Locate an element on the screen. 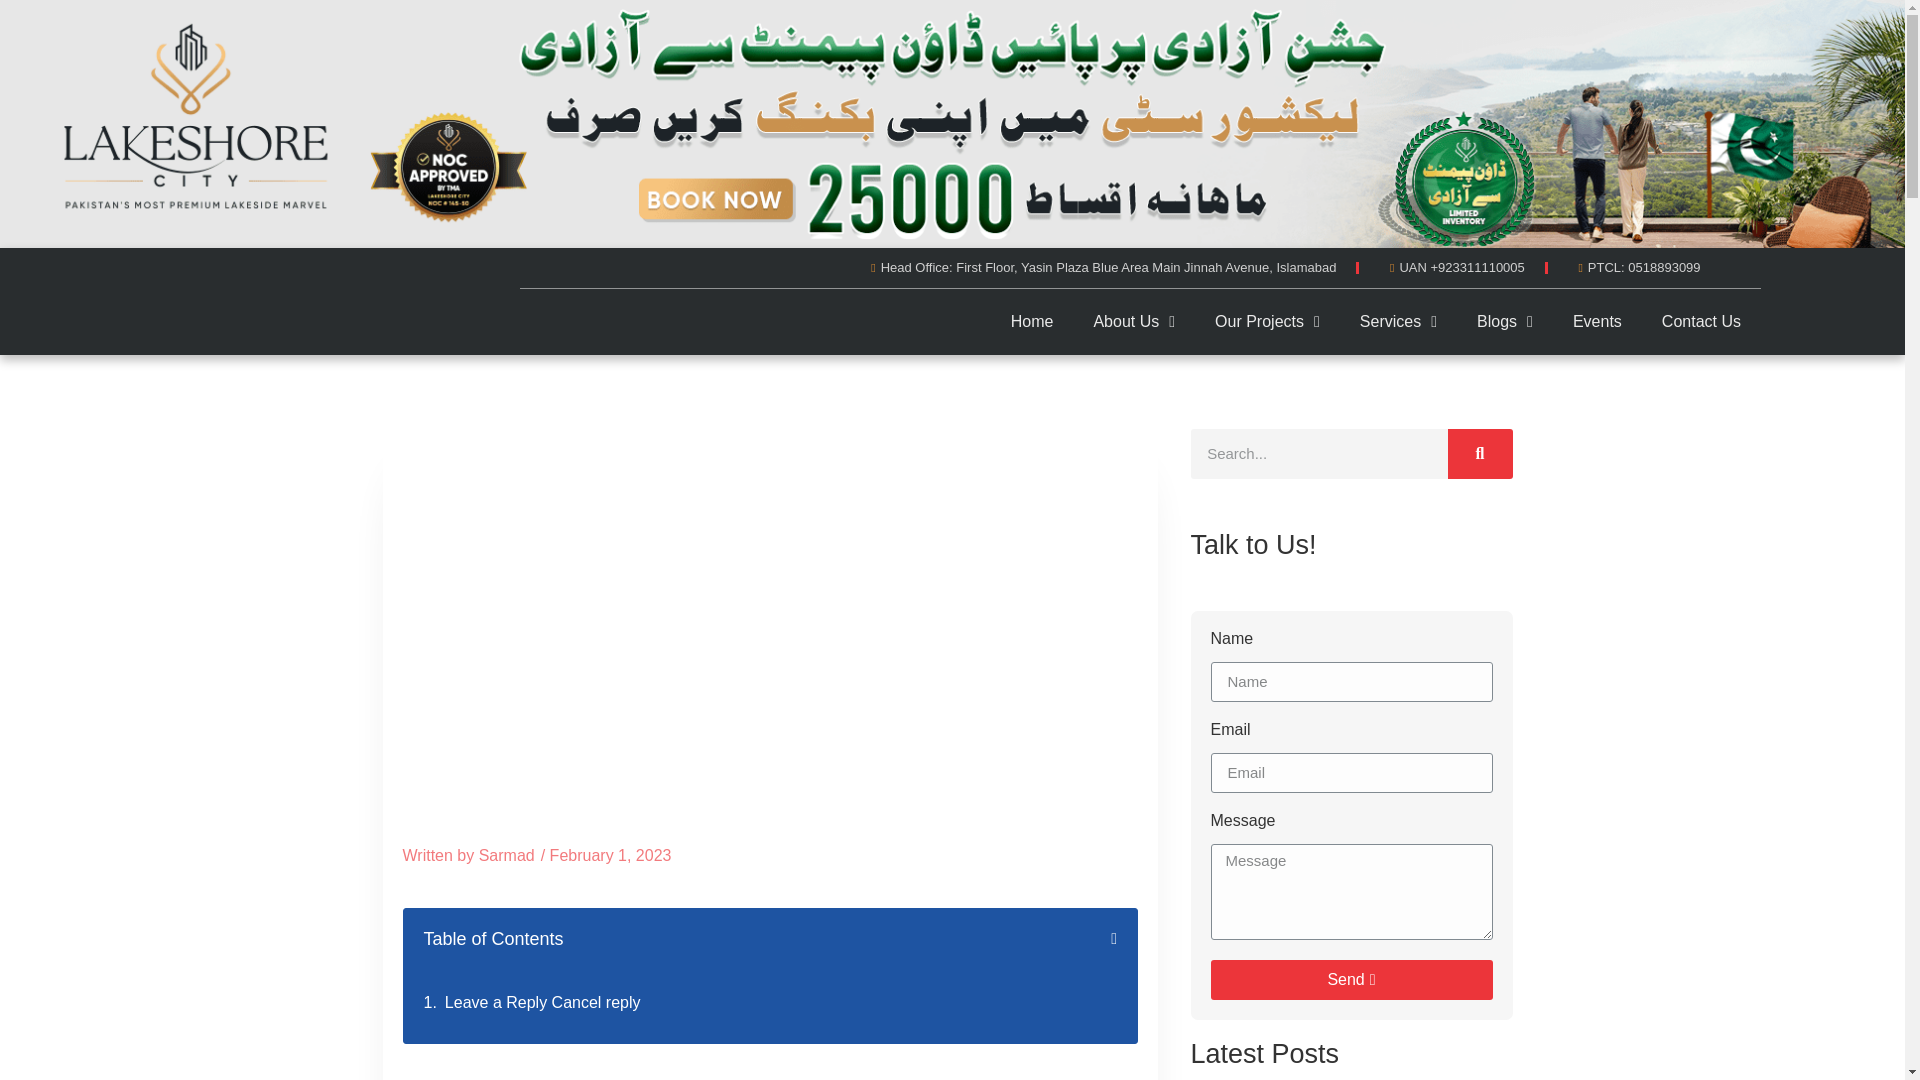  Our Projects is located at coordinates (1268, 342).